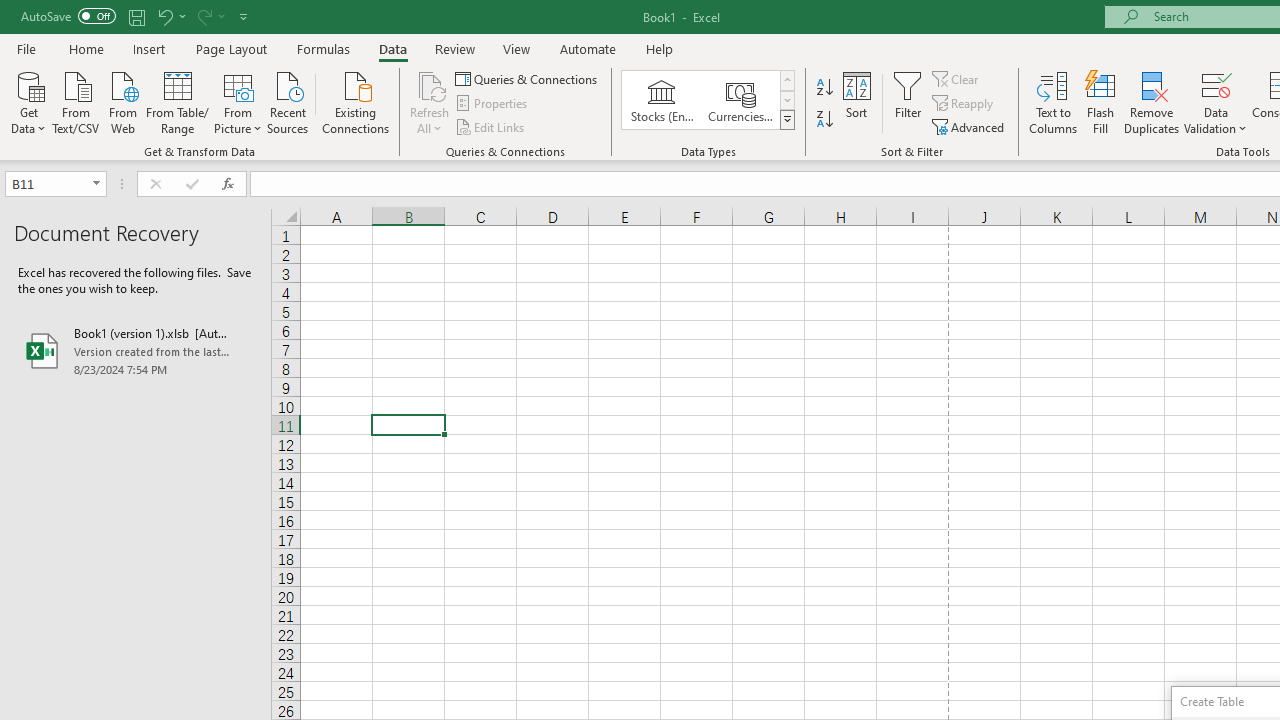  What do you see at coordinates (136, 16) in the screenshot?
I see `Save` at bounding box center [136, 16].